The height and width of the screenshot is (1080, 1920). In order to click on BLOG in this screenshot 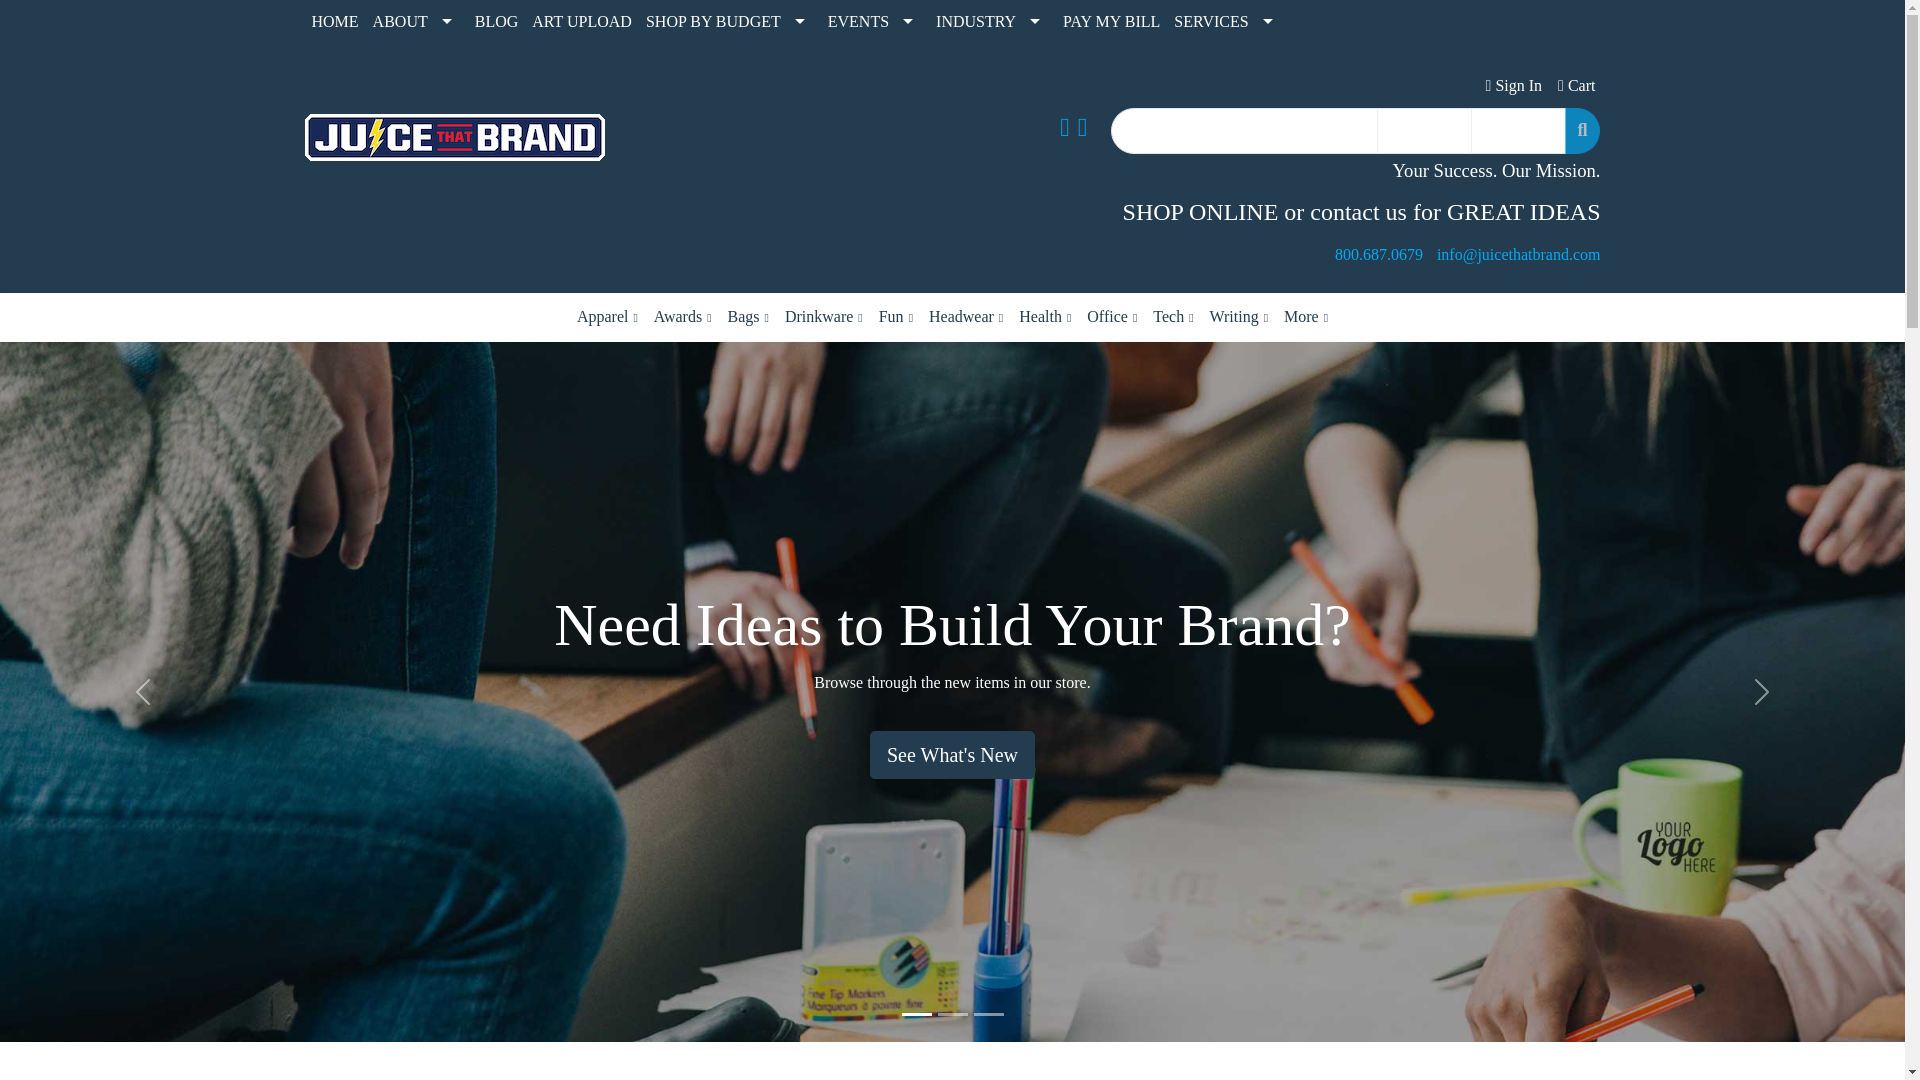, I will do `click(497, 22)`.